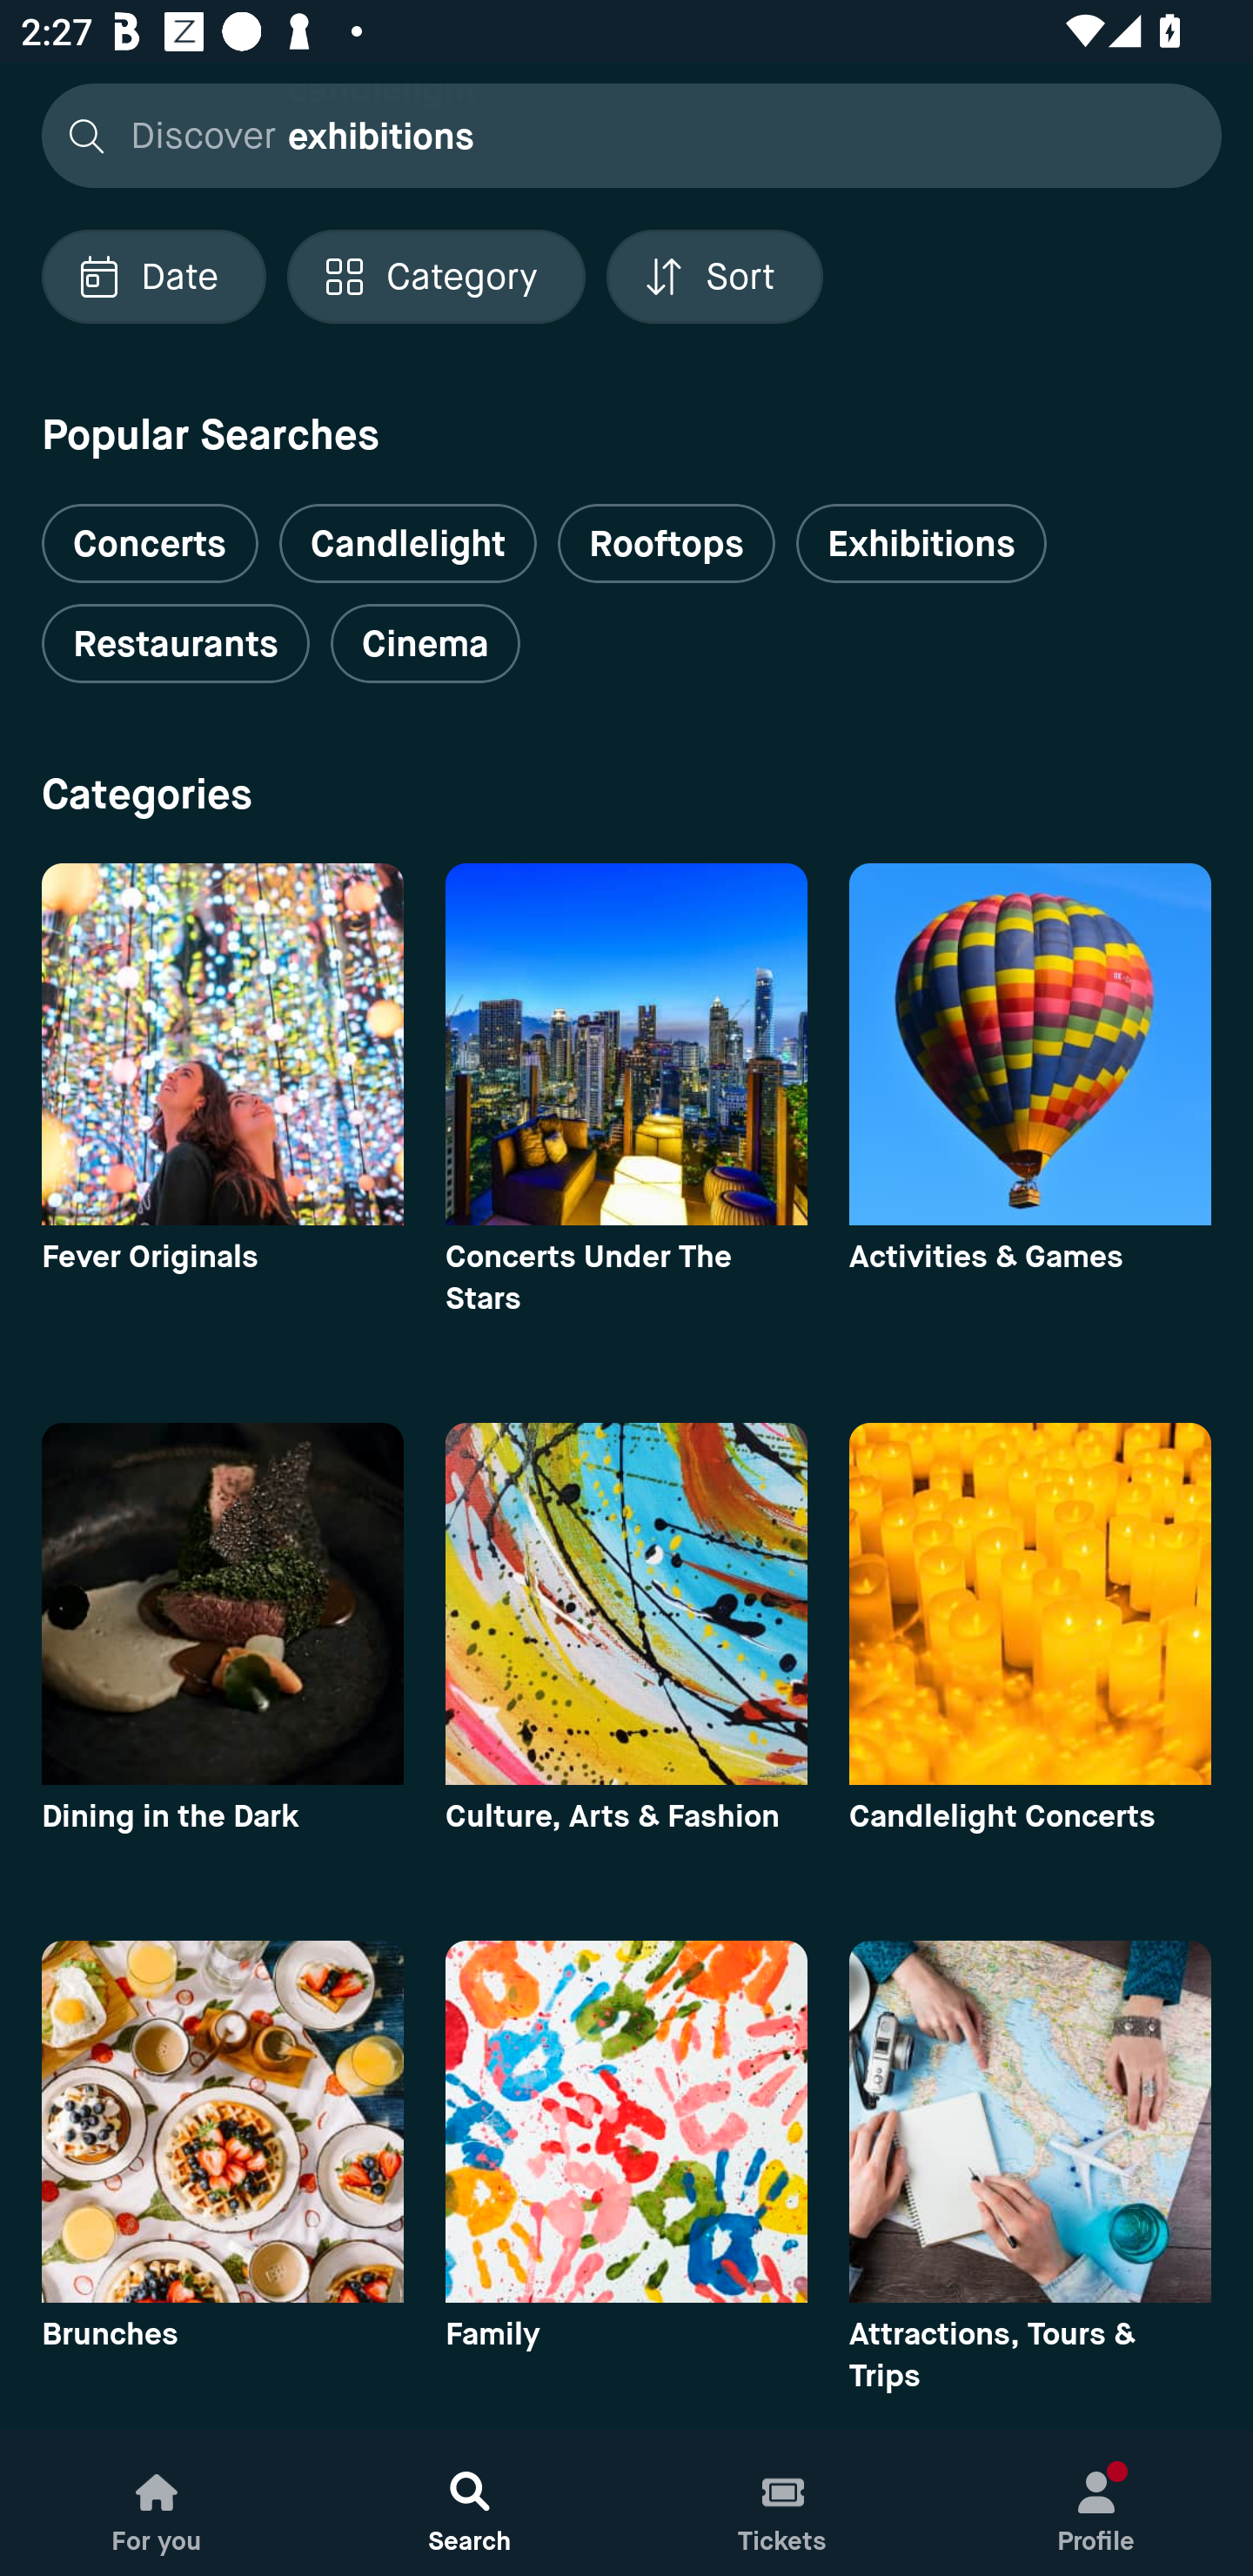 This screenshot has width=1253, height=2576. Describe the element at coordinates (1096, 2503) in the screenshot. I see `Profile, New notification Profile` at that location.